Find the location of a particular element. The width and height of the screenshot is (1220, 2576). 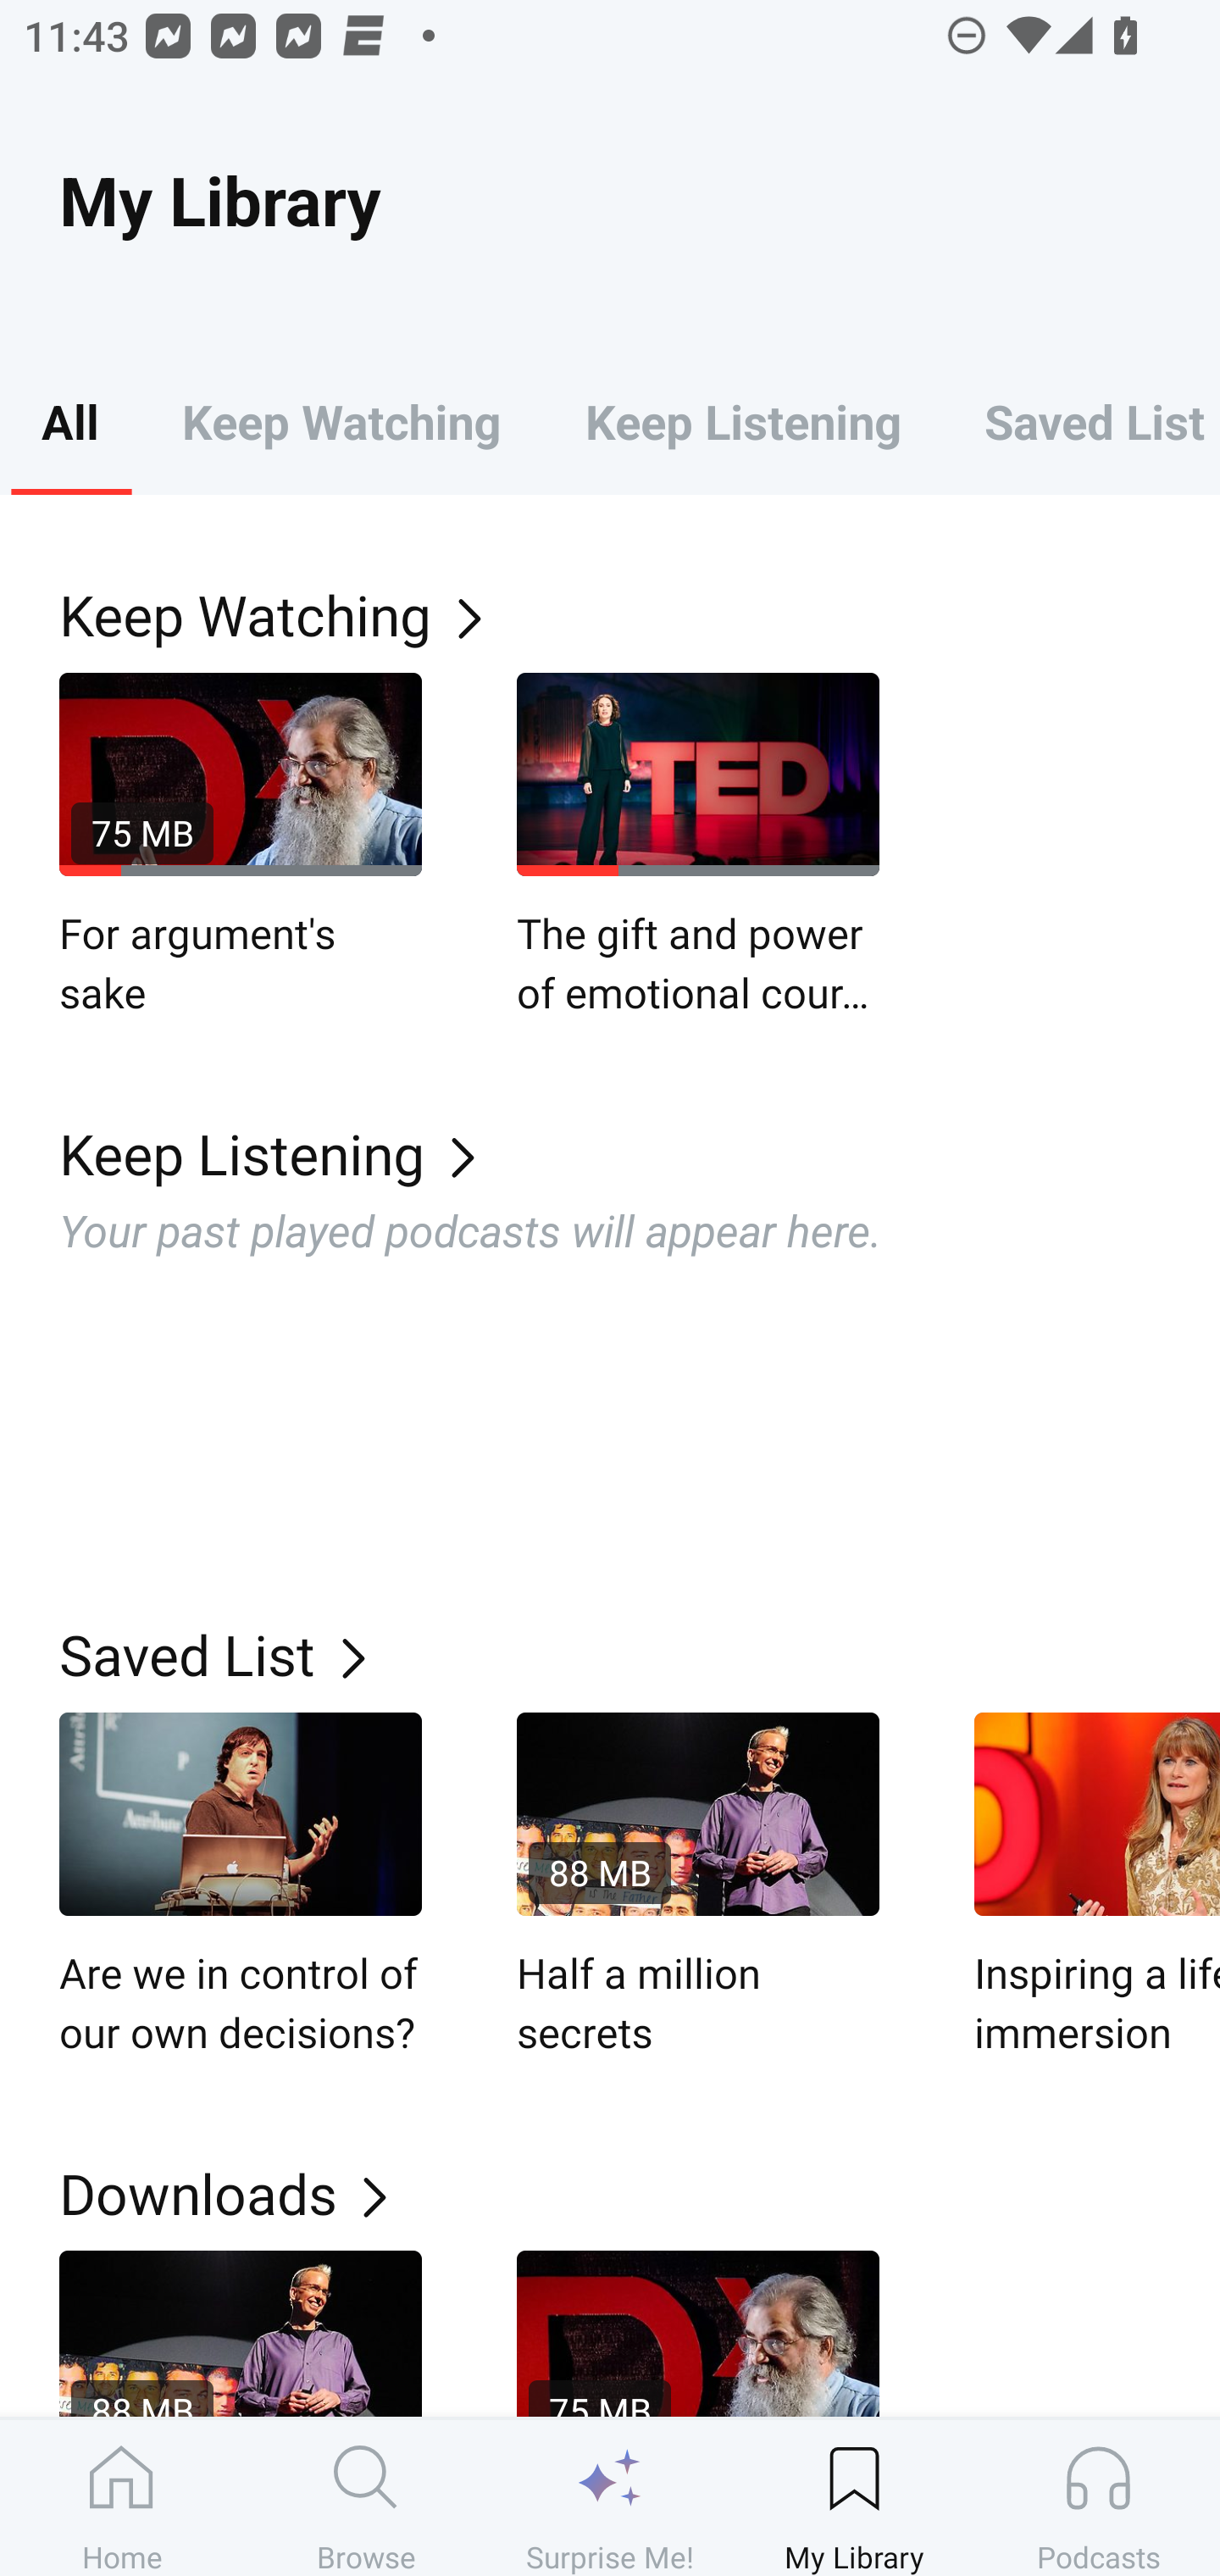

Are we in control of our own decisions? is located at coordinates (241, 1886).